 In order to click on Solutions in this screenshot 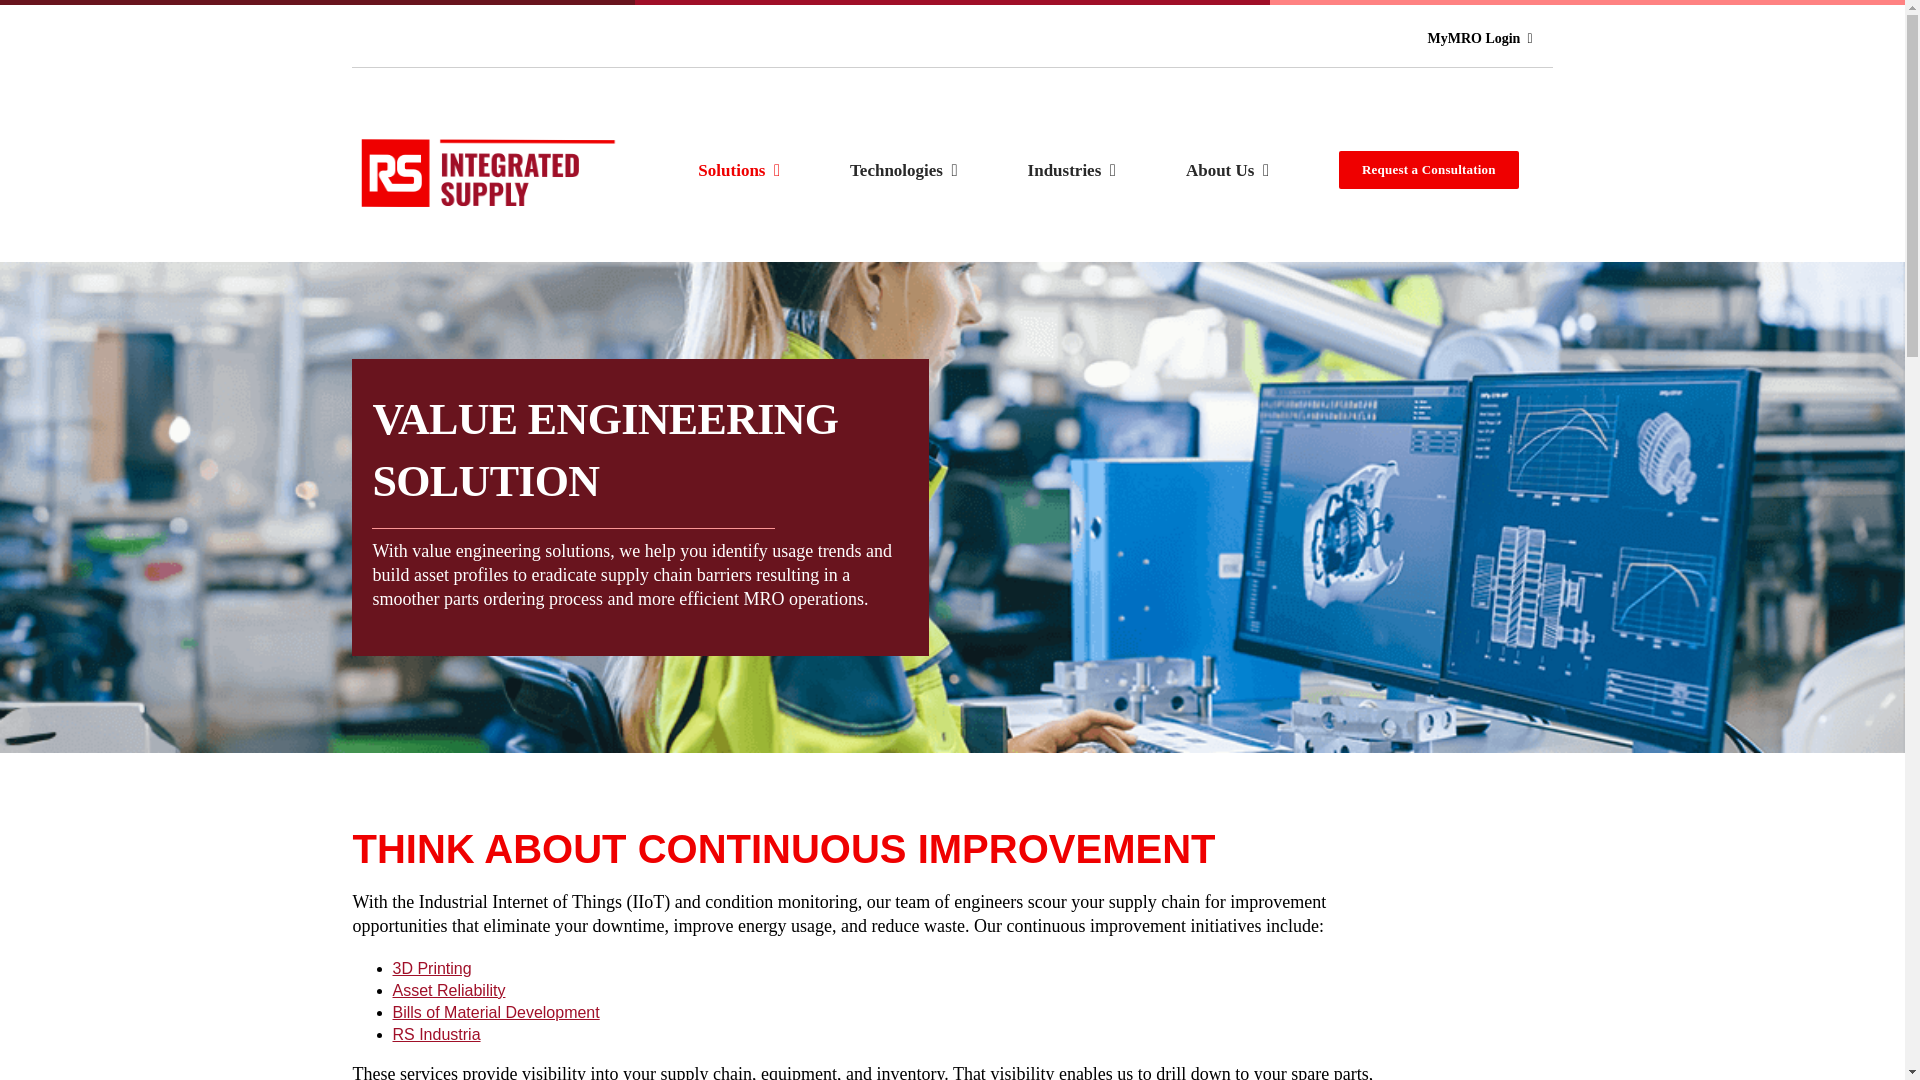, I will do `click(738, 170)`.